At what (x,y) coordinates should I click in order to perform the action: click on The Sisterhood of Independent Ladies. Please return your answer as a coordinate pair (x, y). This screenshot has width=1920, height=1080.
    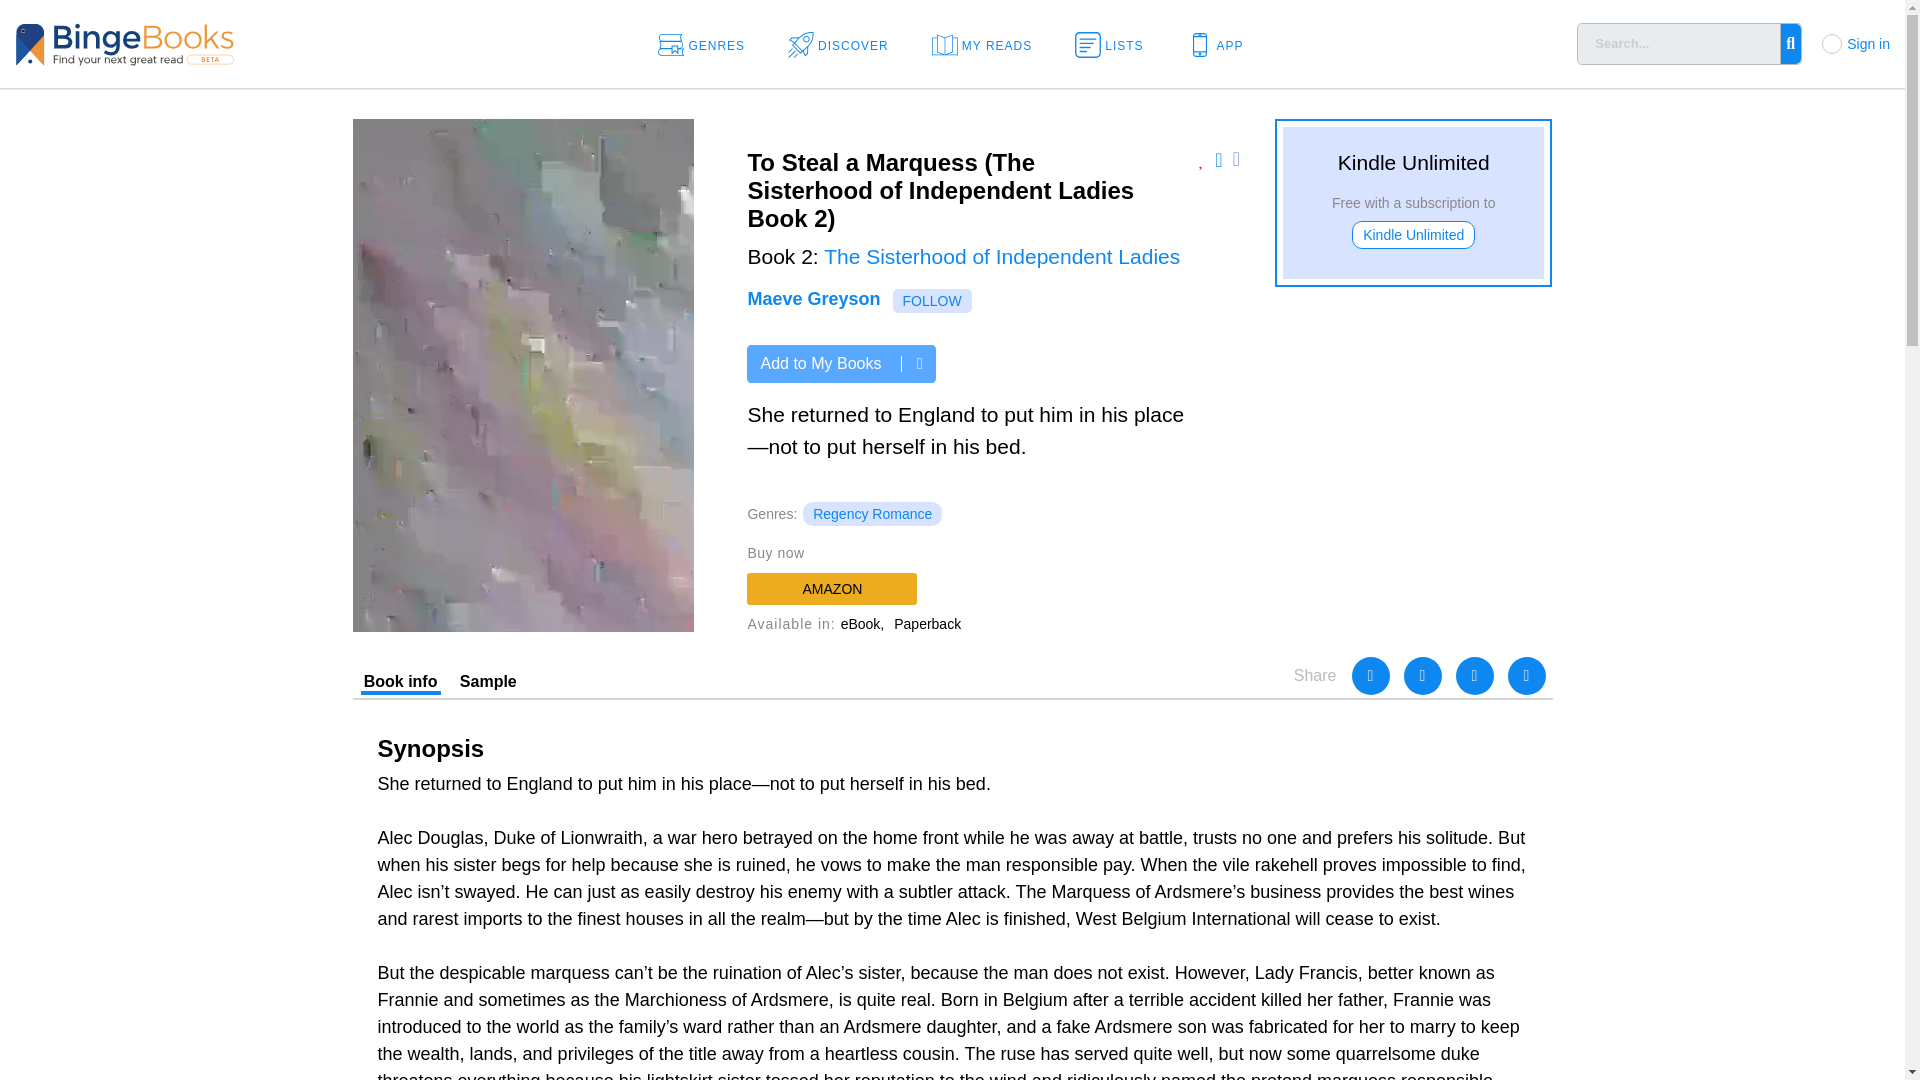
    Looking at the image, I should click on (1002, 256).